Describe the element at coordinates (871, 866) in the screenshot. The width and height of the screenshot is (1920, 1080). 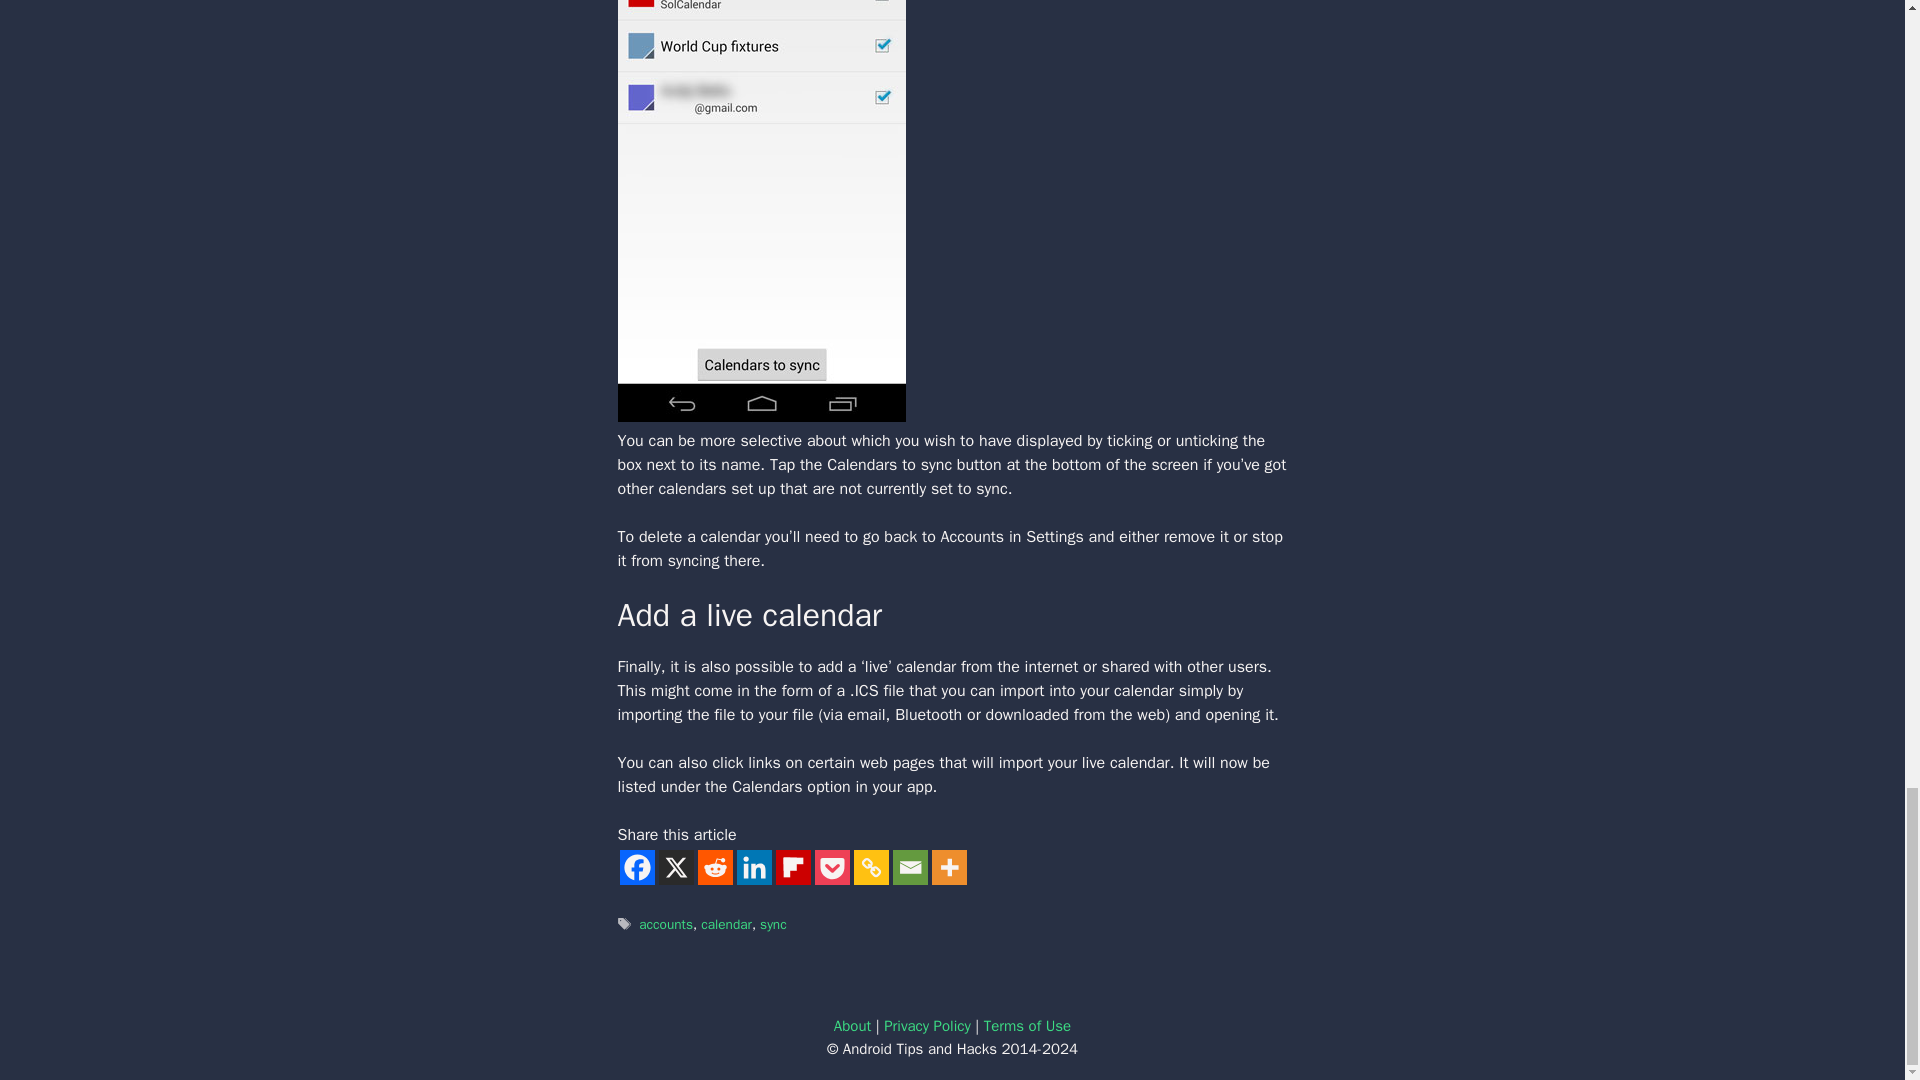
I see `Copy Link` at that location.